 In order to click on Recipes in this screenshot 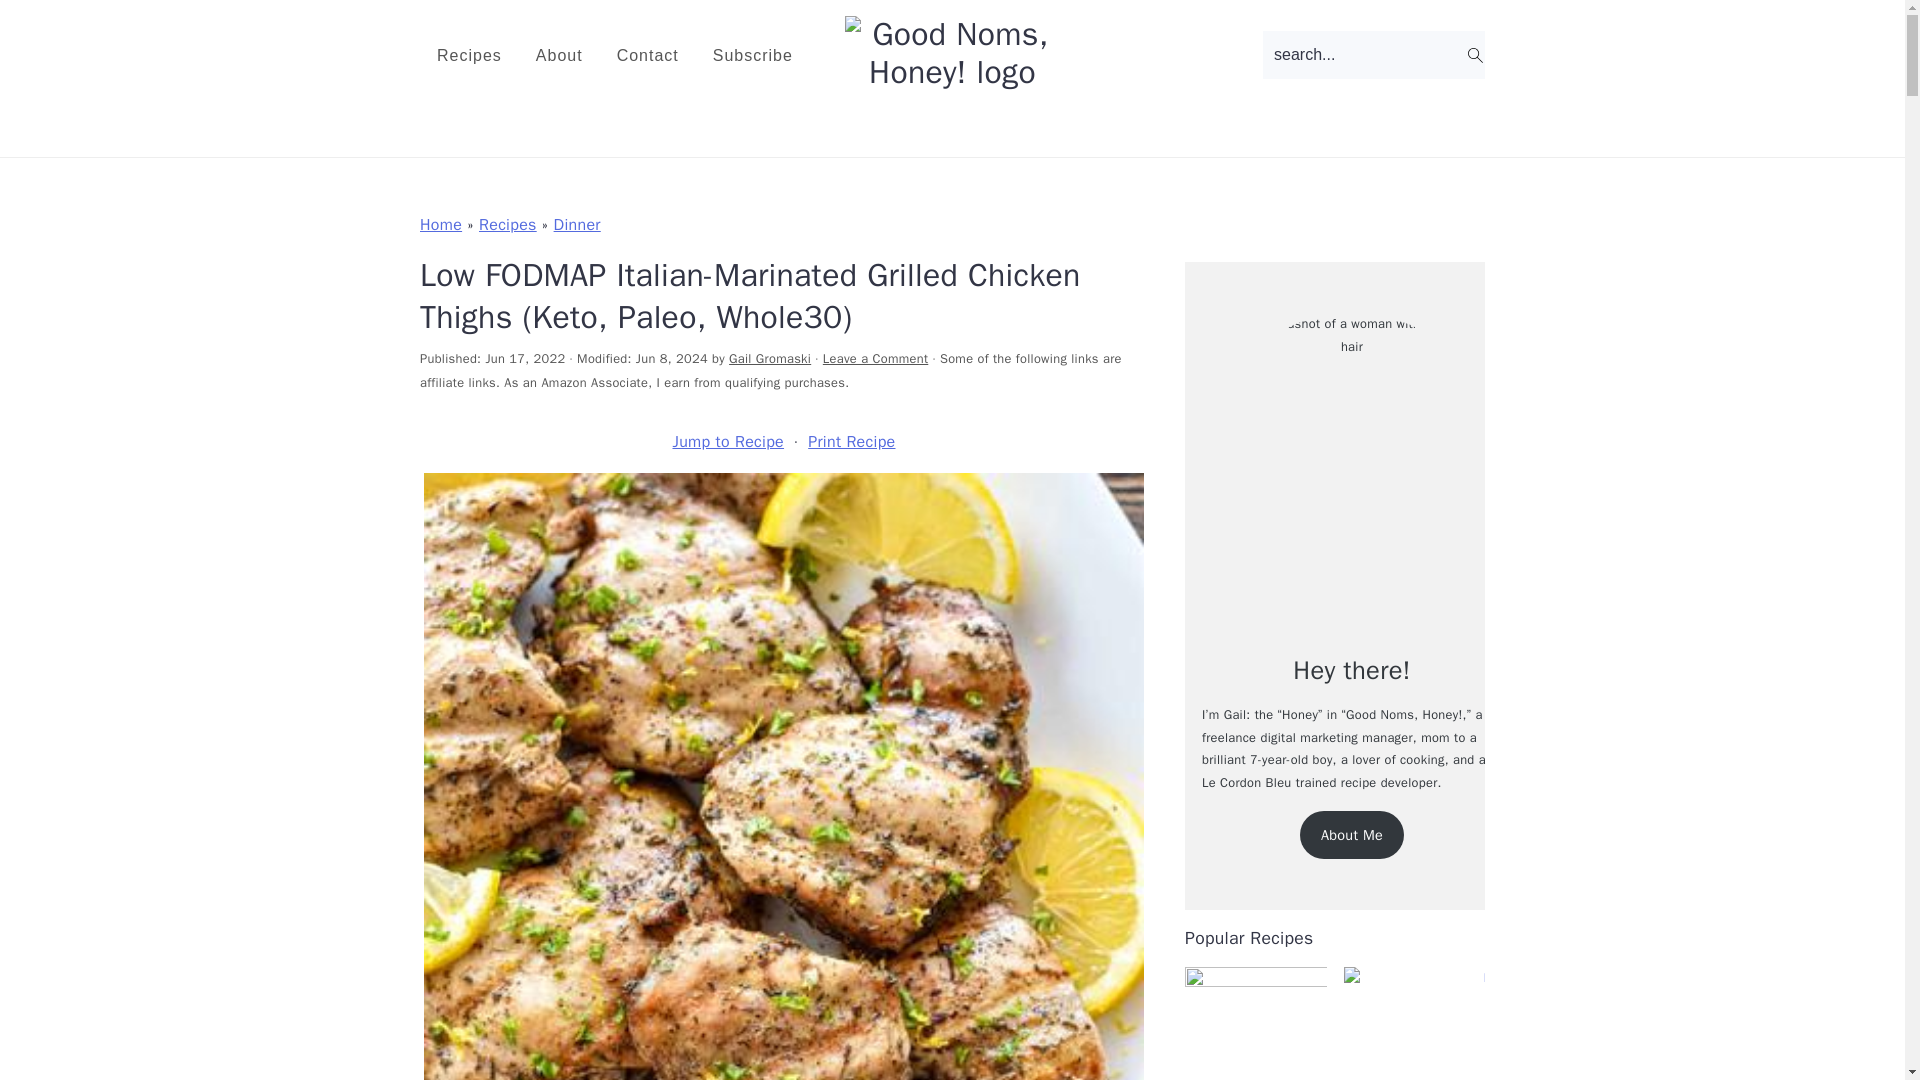, I will do `click(508, 224)`.